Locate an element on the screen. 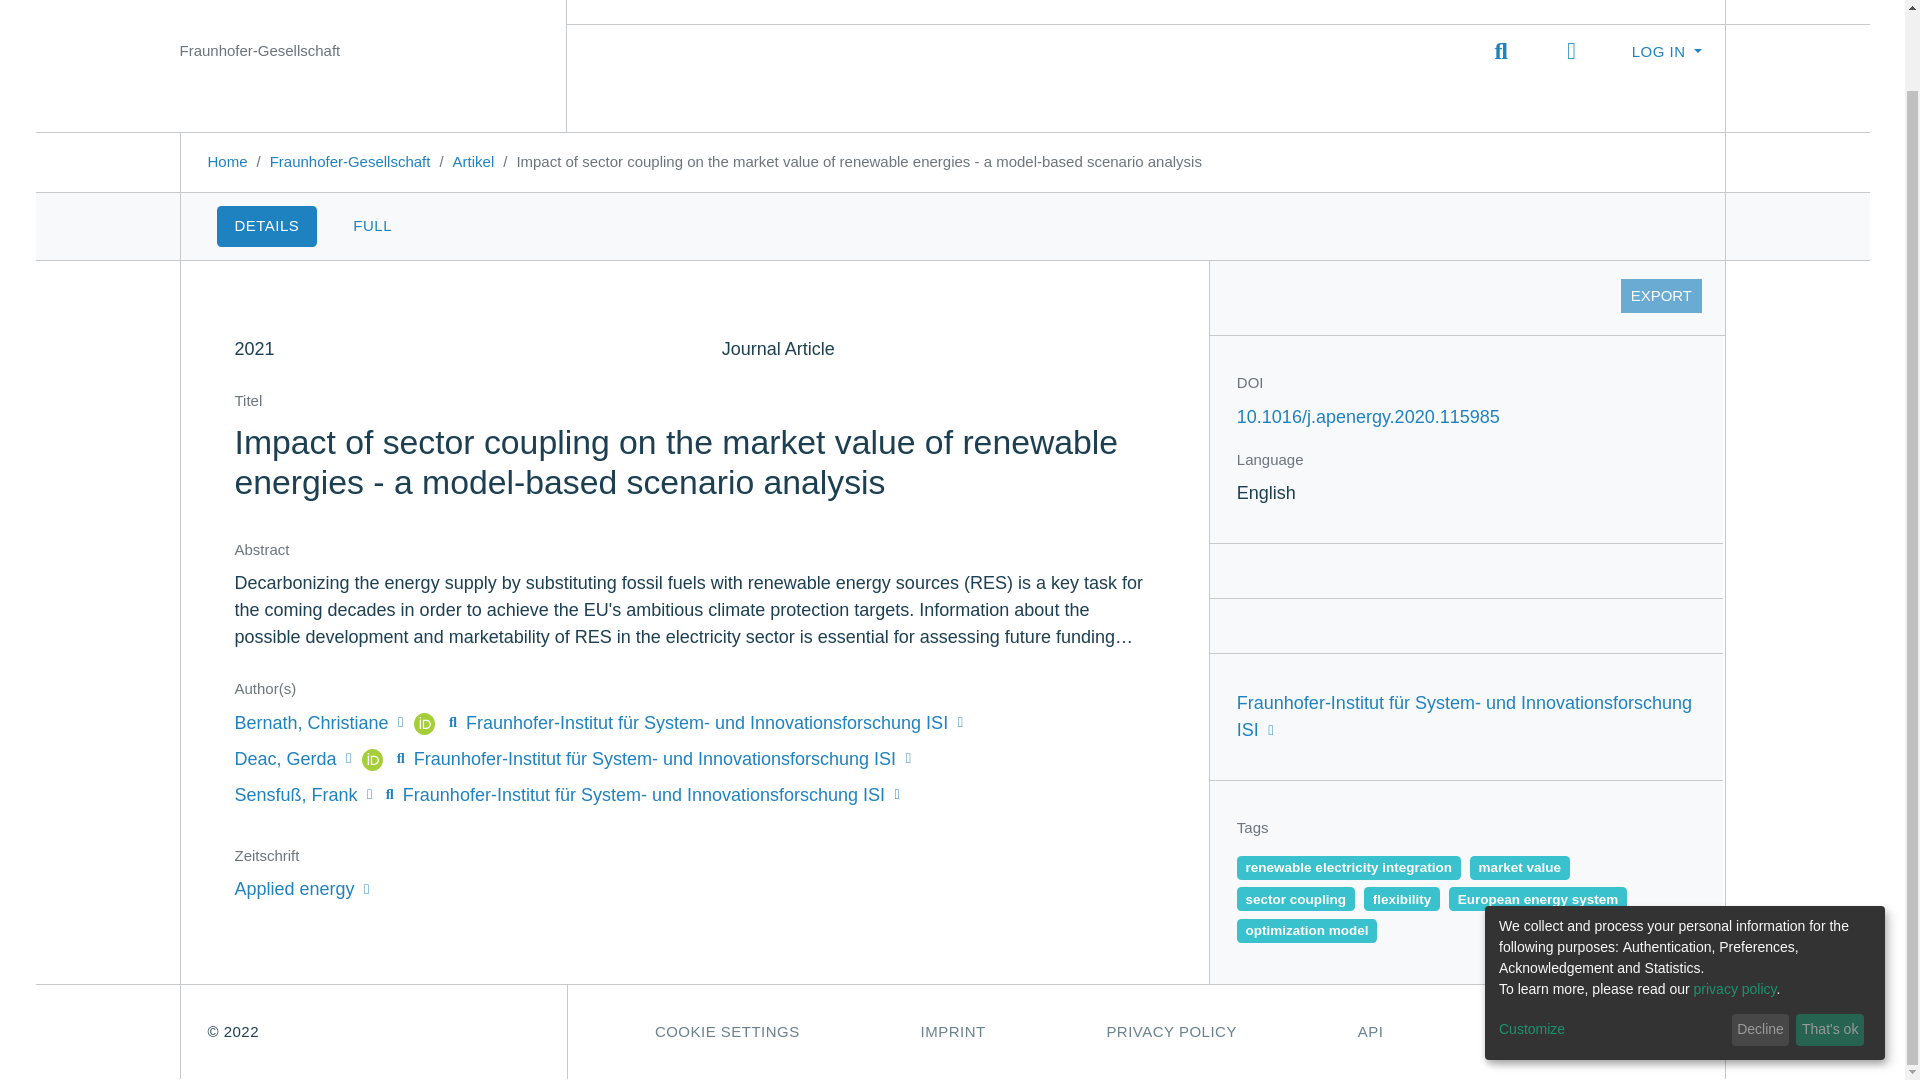 The width and height of the screenshot is (1920, 1080). LOG IN is located at coordinates (1666, 52).